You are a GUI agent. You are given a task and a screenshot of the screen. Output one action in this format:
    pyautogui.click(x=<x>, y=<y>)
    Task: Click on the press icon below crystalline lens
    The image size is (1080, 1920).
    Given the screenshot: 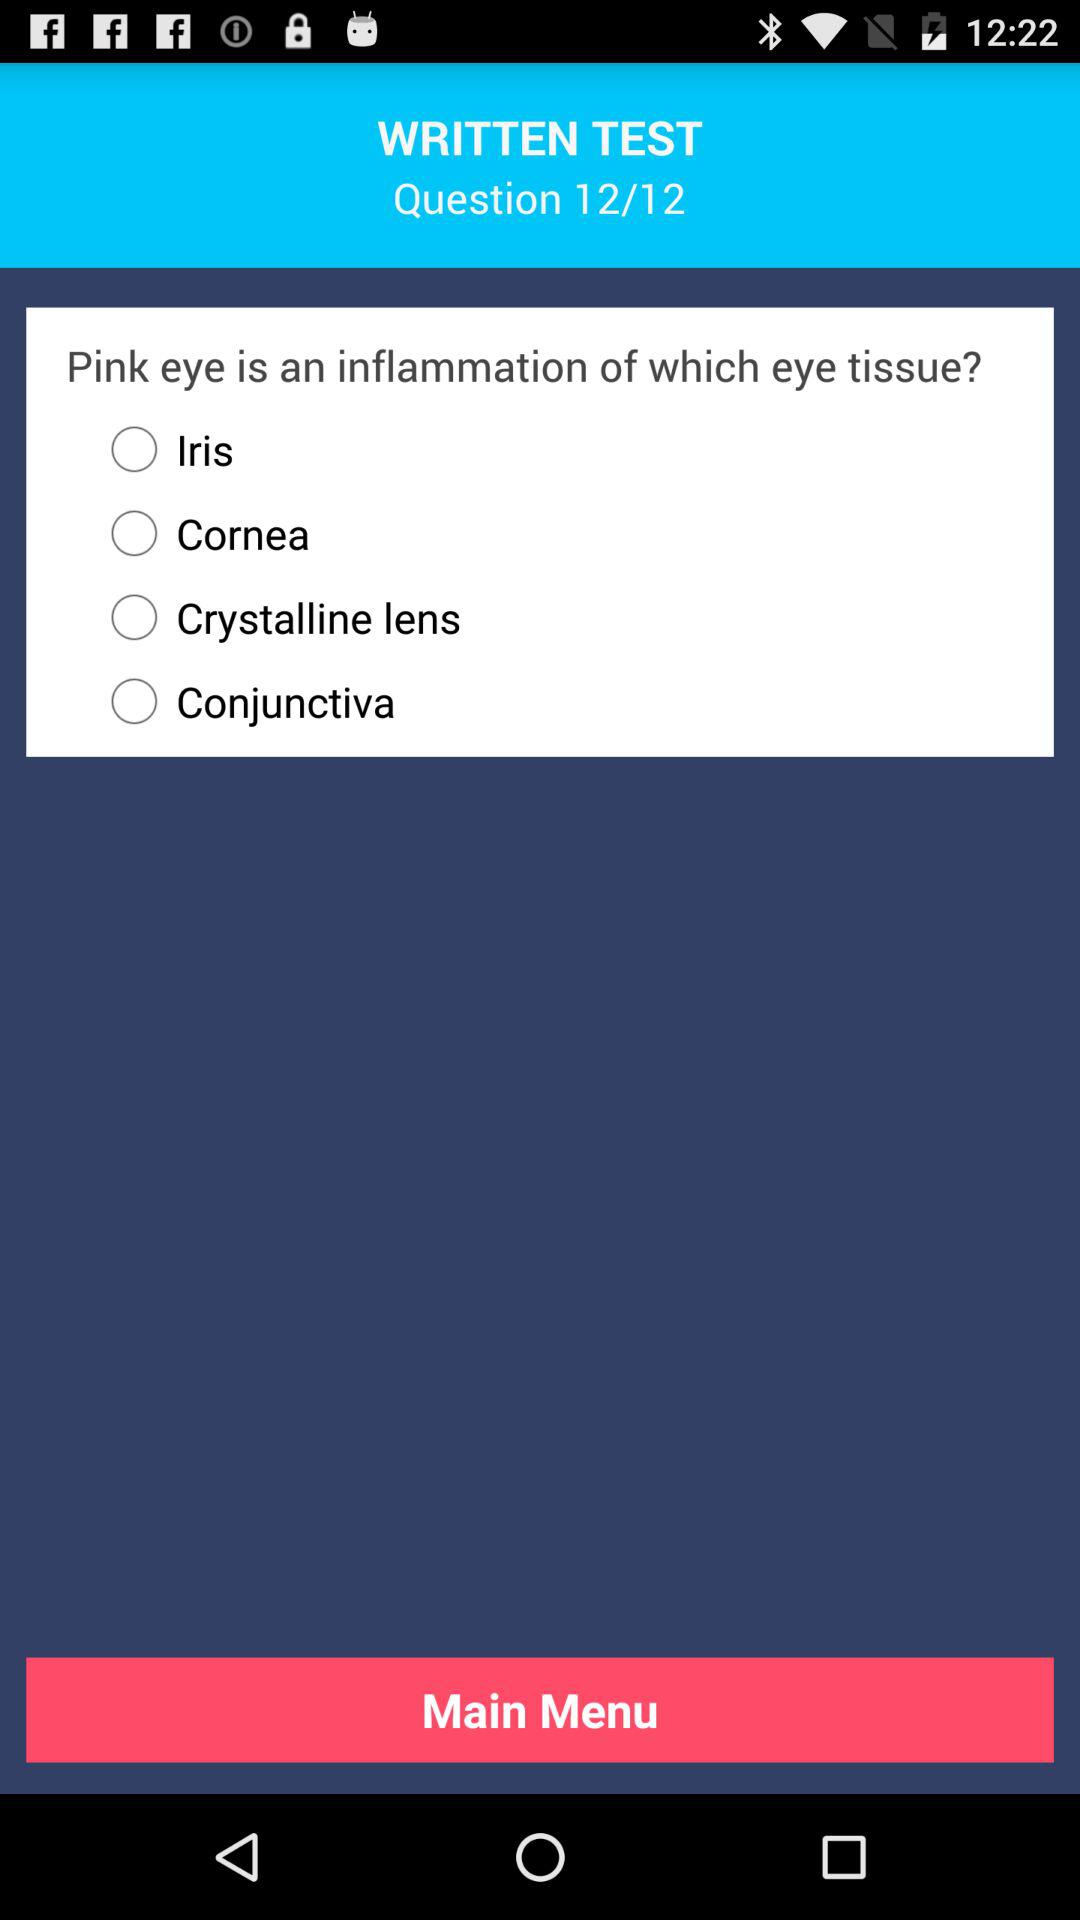 What is the action you would take?
    pyautogui.click(x=553, y=701)
    